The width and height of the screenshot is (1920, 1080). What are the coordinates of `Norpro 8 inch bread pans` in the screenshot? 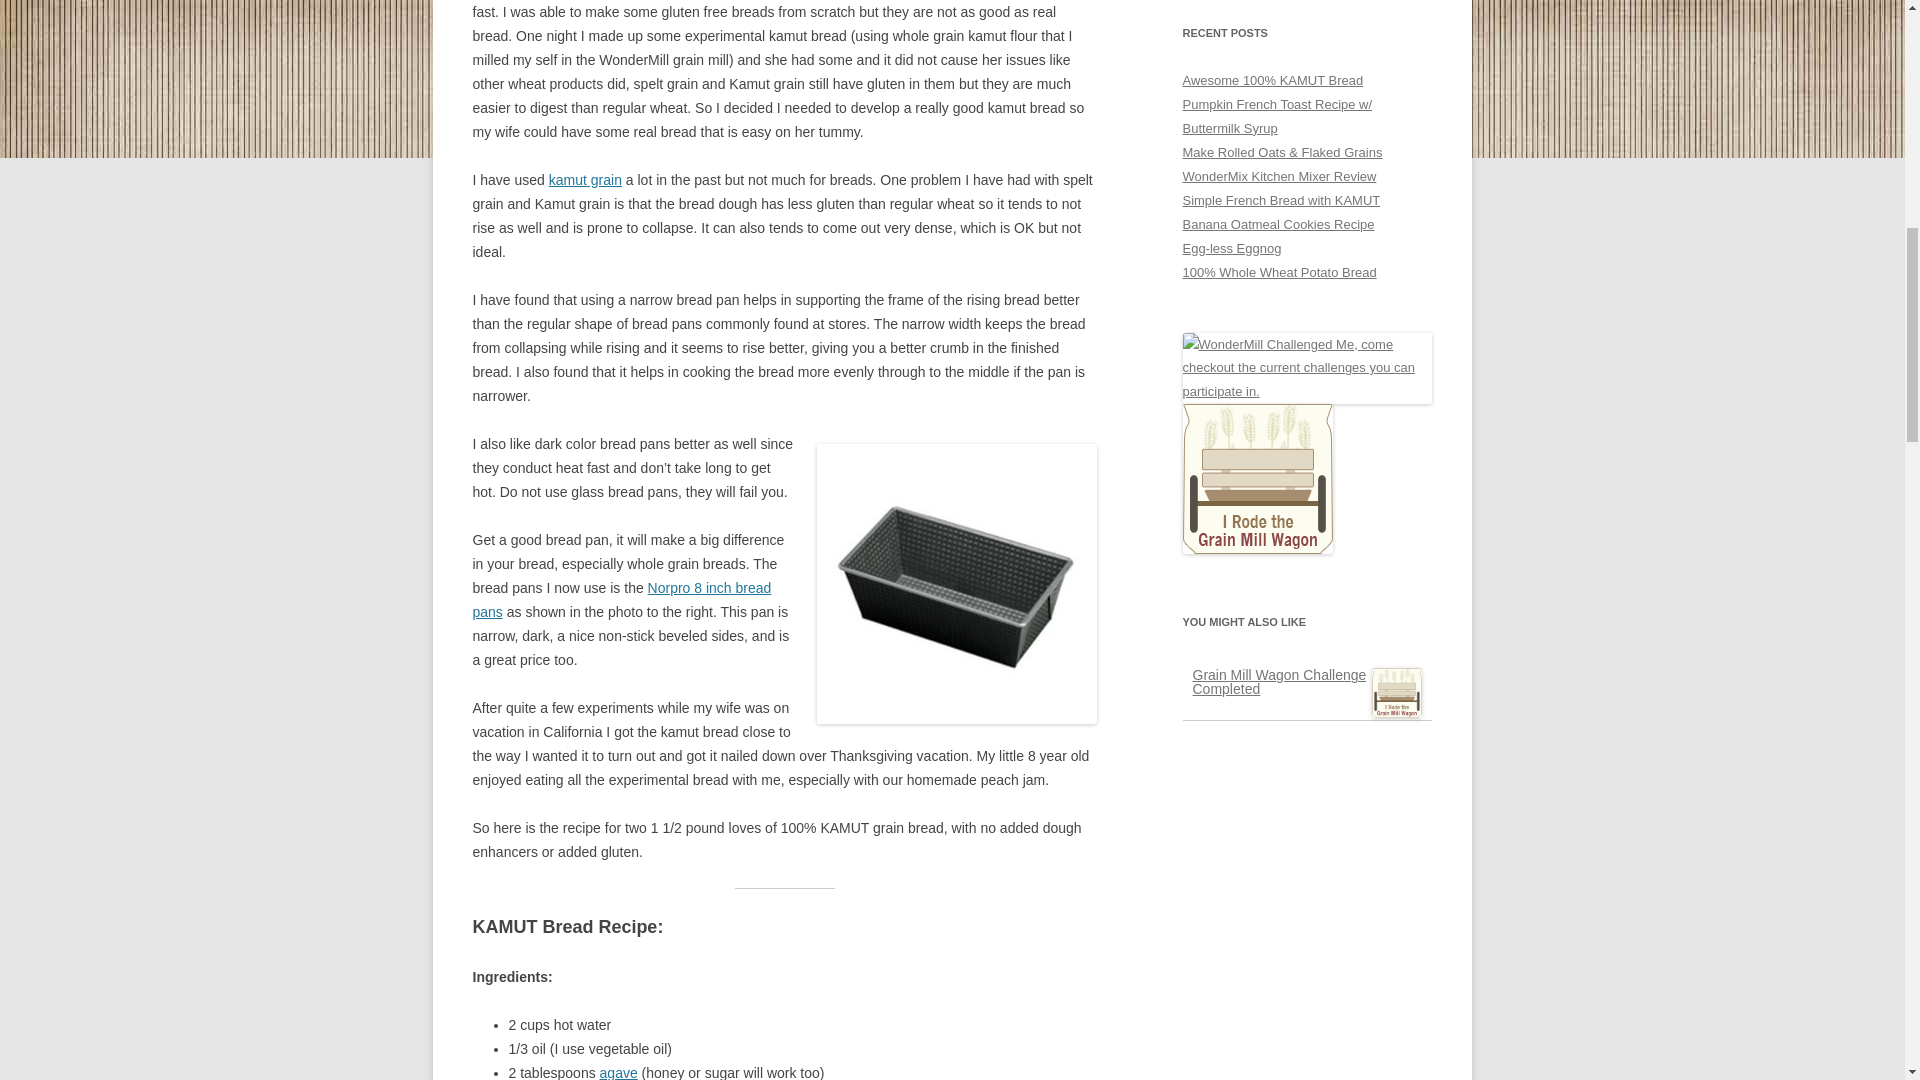 It's located at (622, 599).